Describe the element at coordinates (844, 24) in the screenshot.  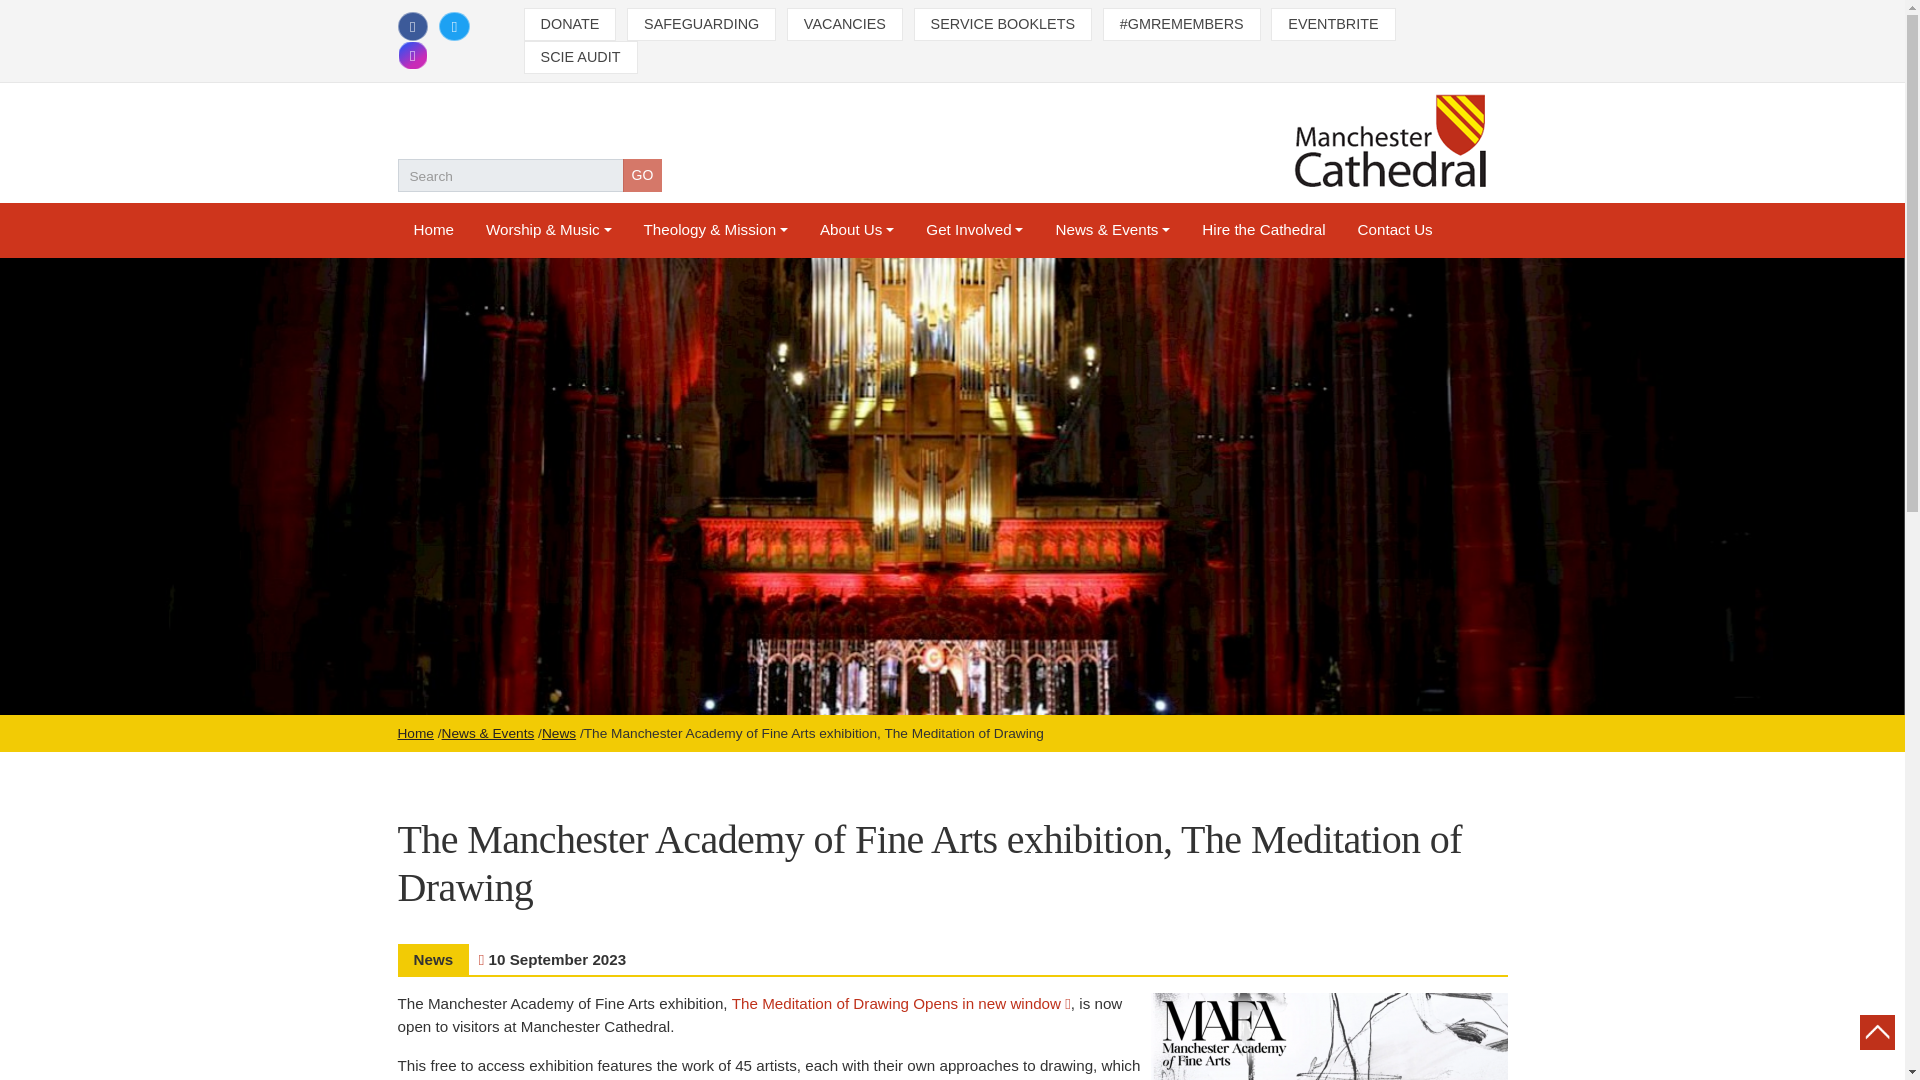
I see `VACANCIES` at that location.